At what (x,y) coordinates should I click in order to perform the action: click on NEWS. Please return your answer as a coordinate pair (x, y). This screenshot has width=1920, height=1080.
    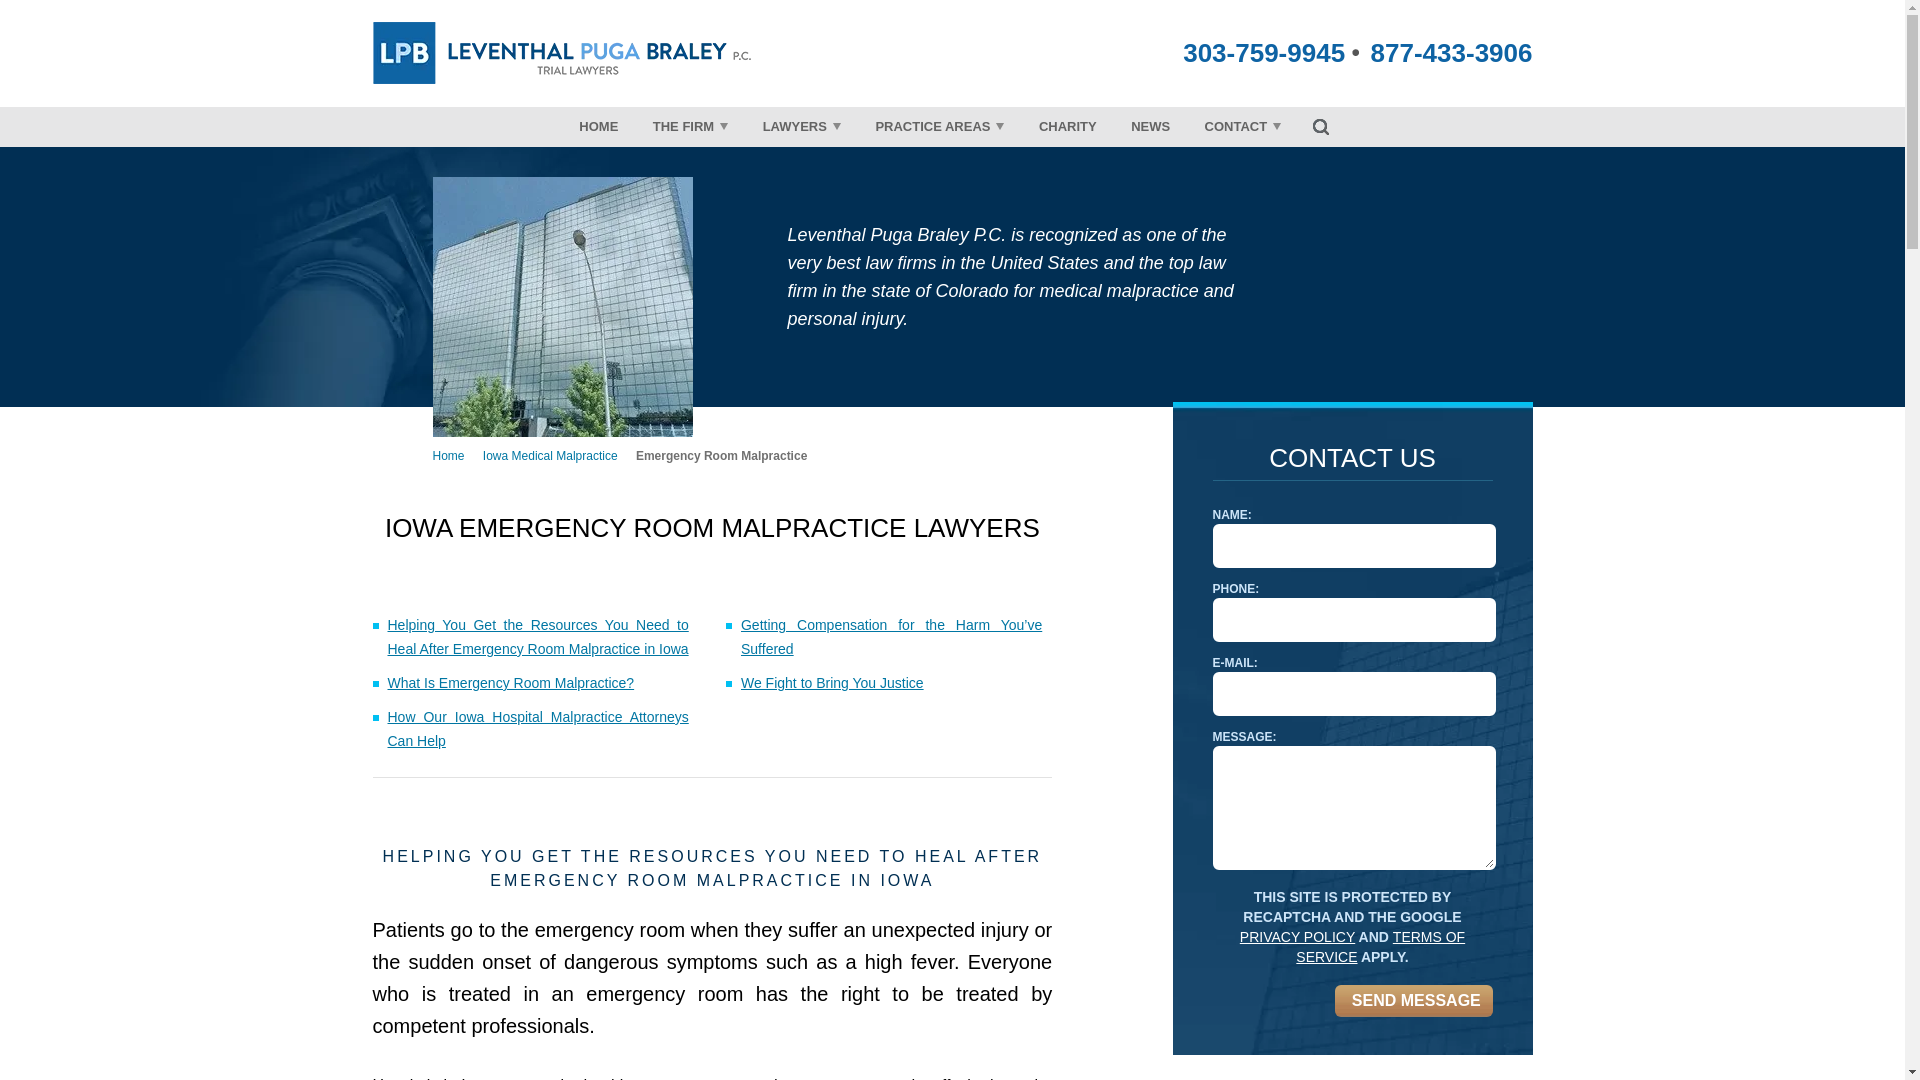
    Looking at the image, I should click on (1150, 126).